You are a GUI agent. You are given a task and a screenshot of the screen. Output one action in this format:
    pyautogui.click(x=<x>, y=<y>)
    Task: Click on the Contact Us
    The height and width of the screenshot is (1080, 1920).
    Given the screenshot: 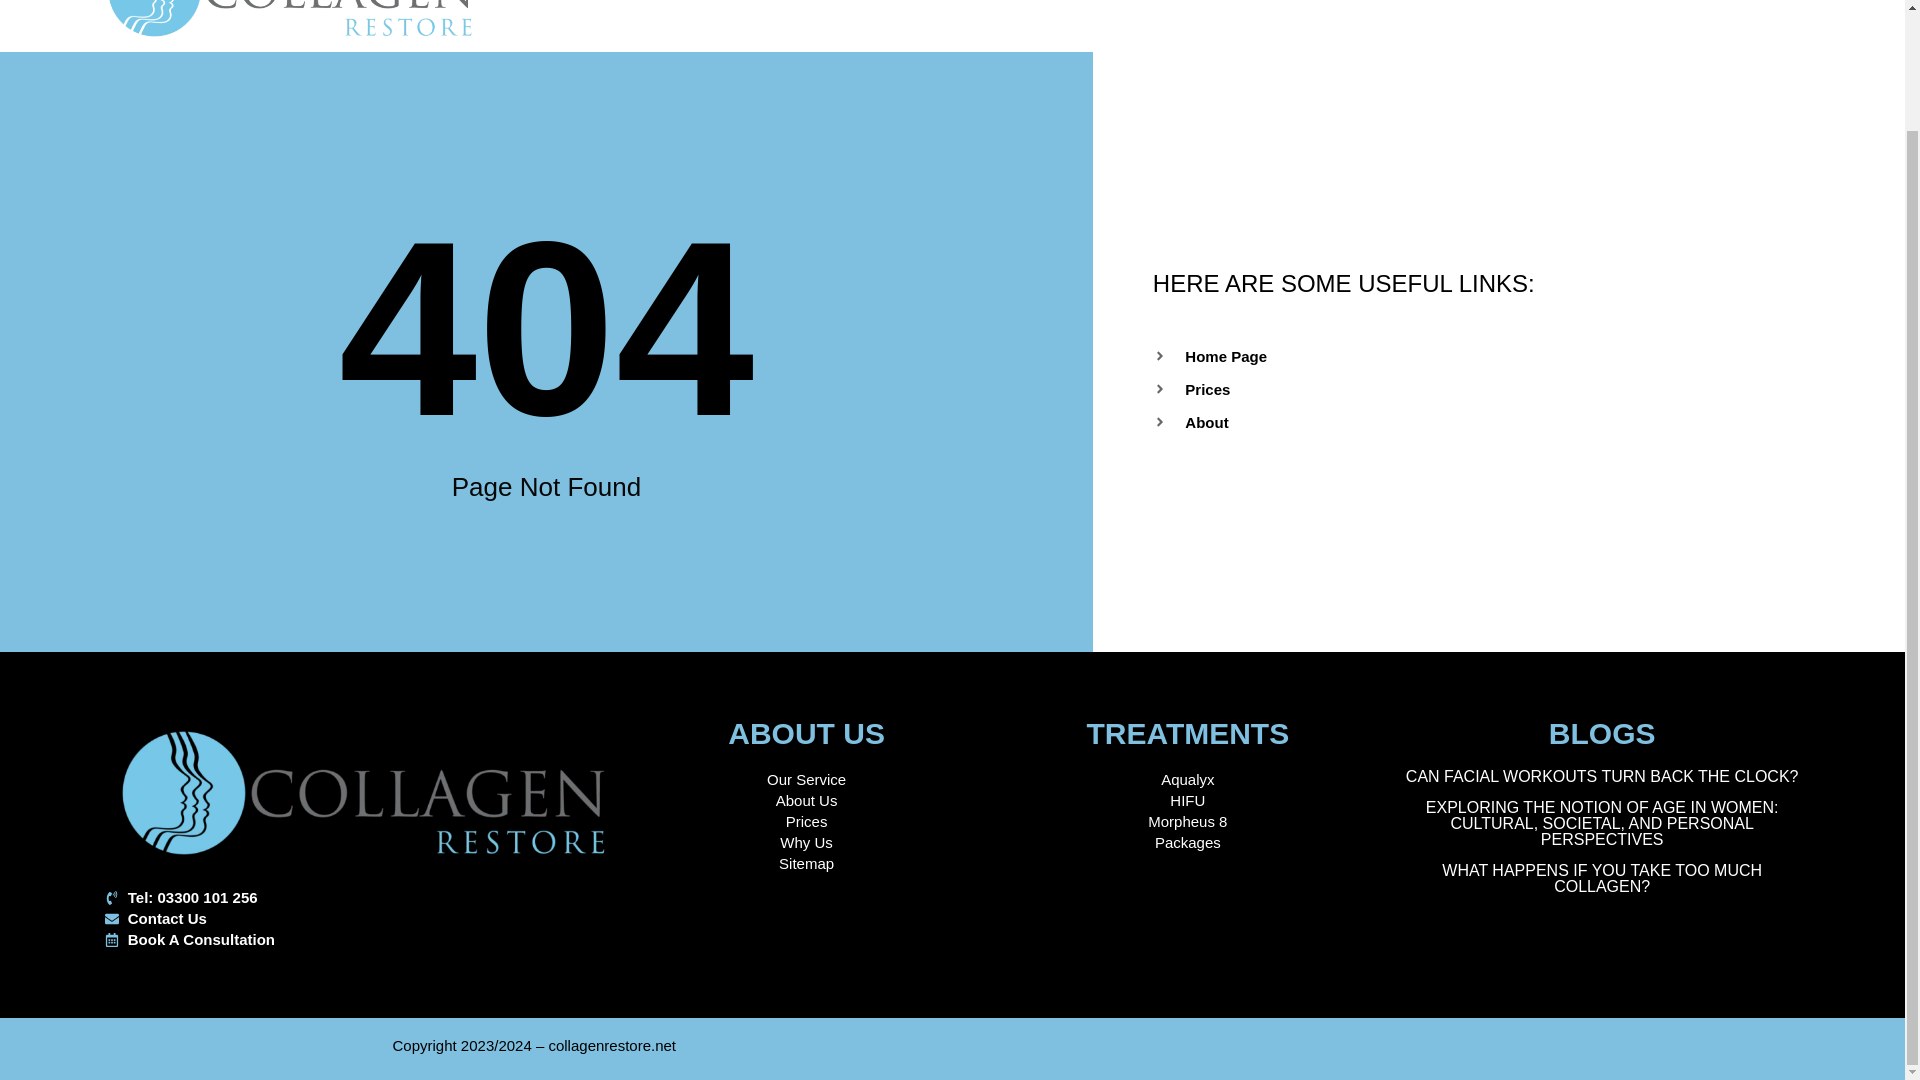 What is the action you would take?
    pyautogui.click(x=364, y=918)
    